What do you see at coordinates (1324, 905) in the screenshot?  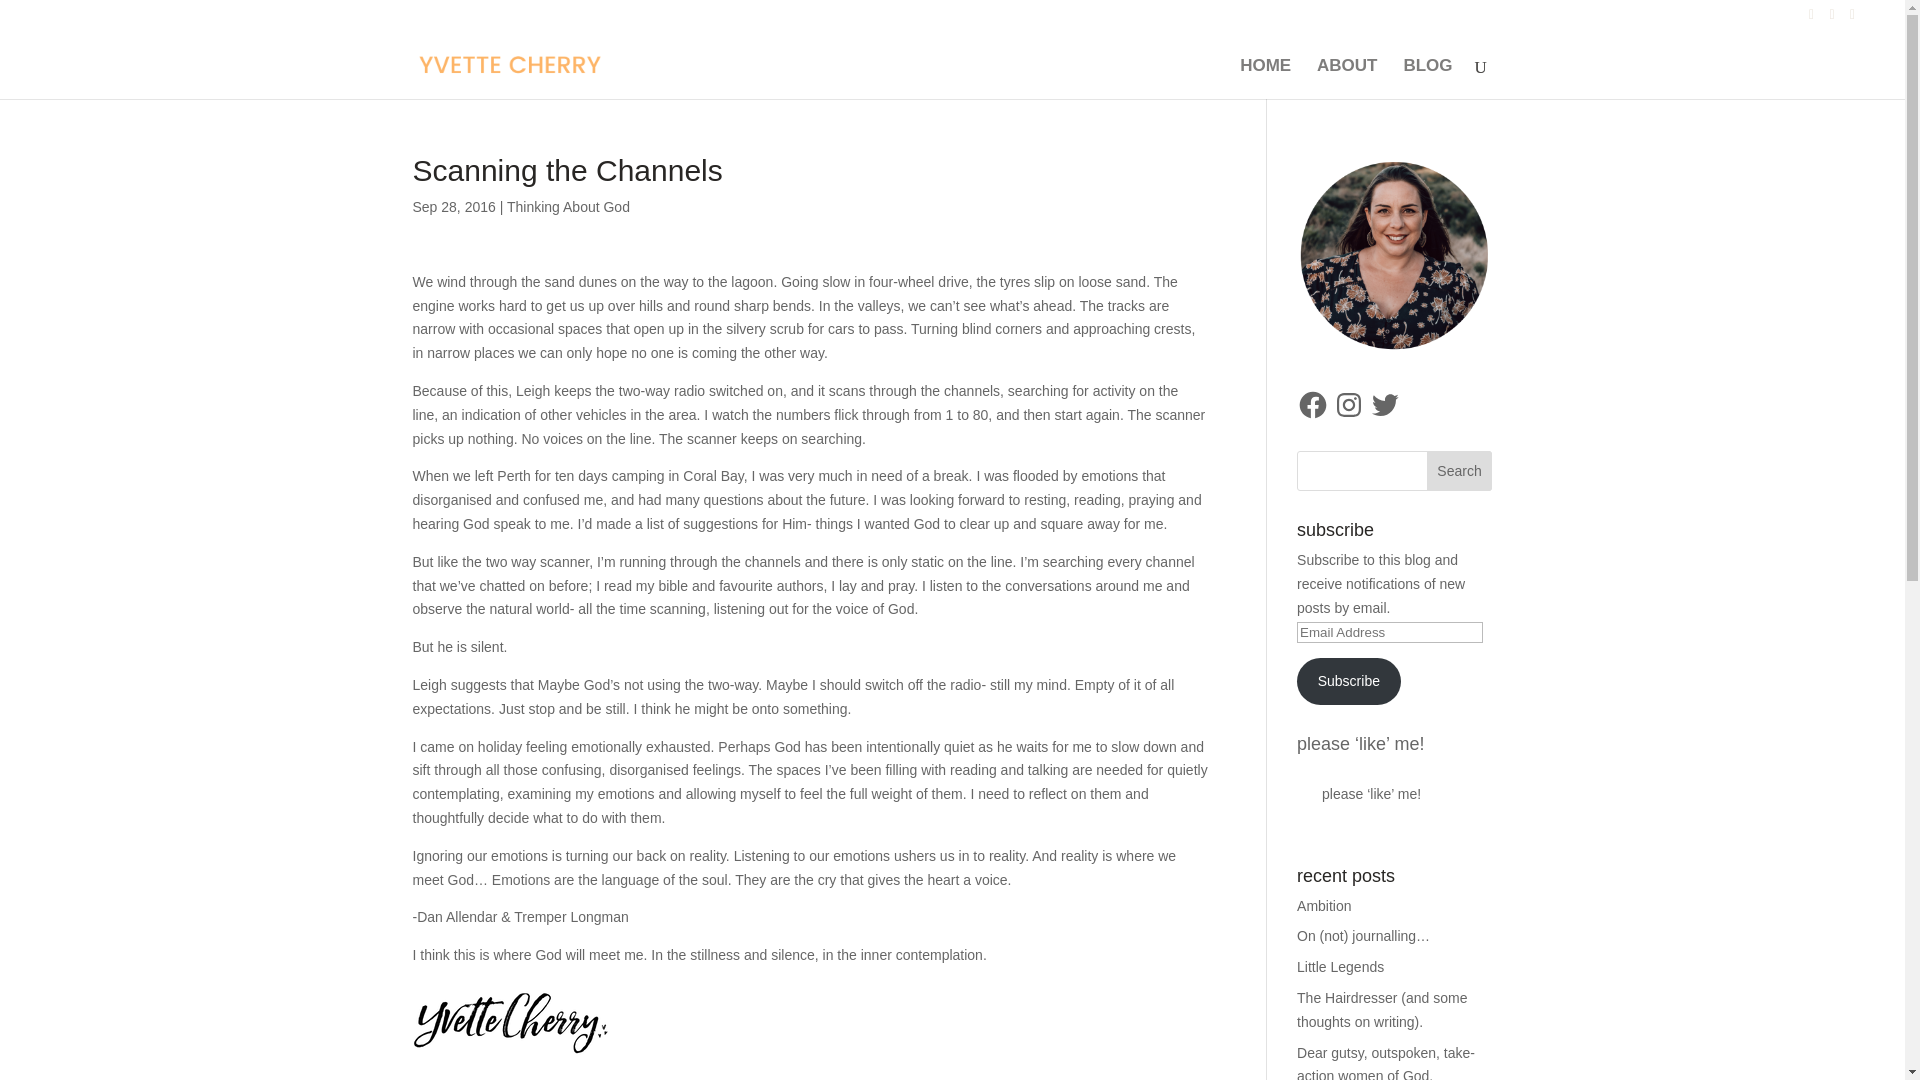 I see `Ambition` at bounding box center [1324, 905].